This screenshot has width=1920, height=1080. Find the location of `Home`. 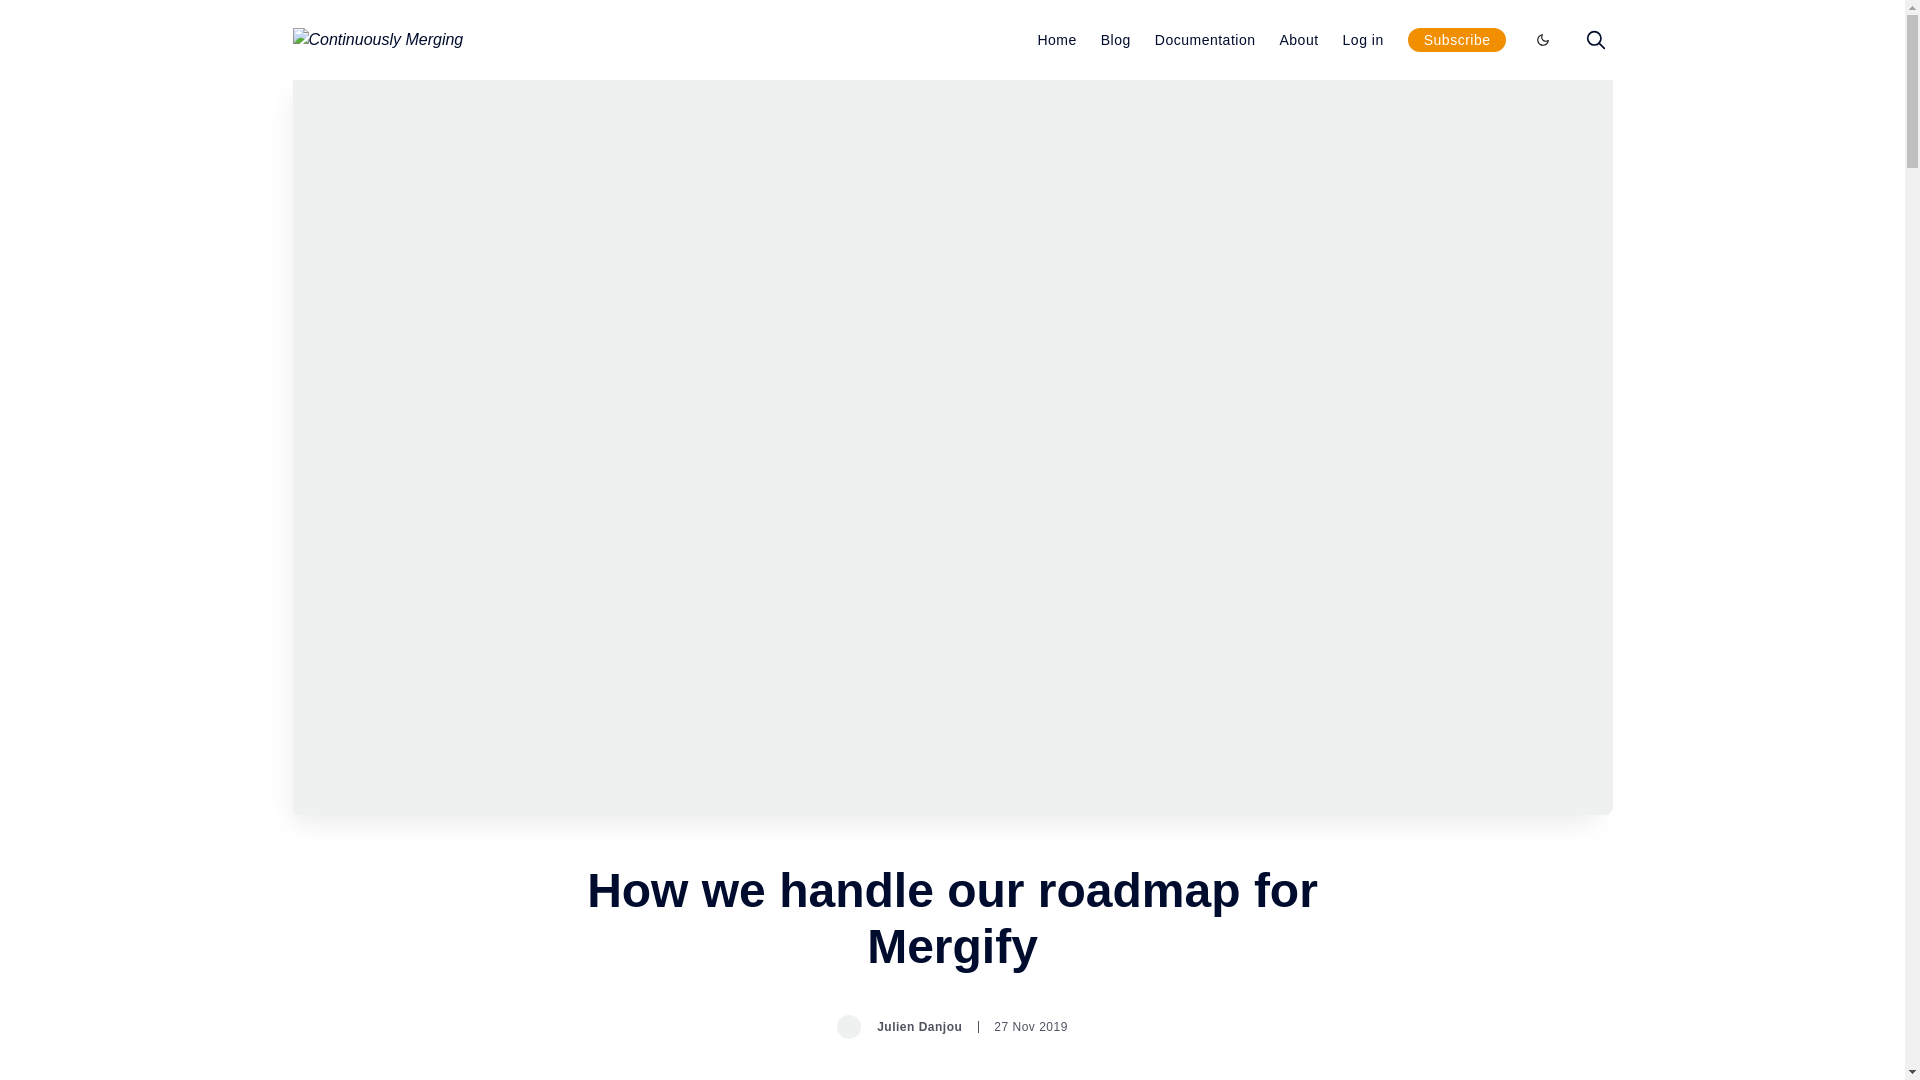

Home is located at coordinates (1056, 40).